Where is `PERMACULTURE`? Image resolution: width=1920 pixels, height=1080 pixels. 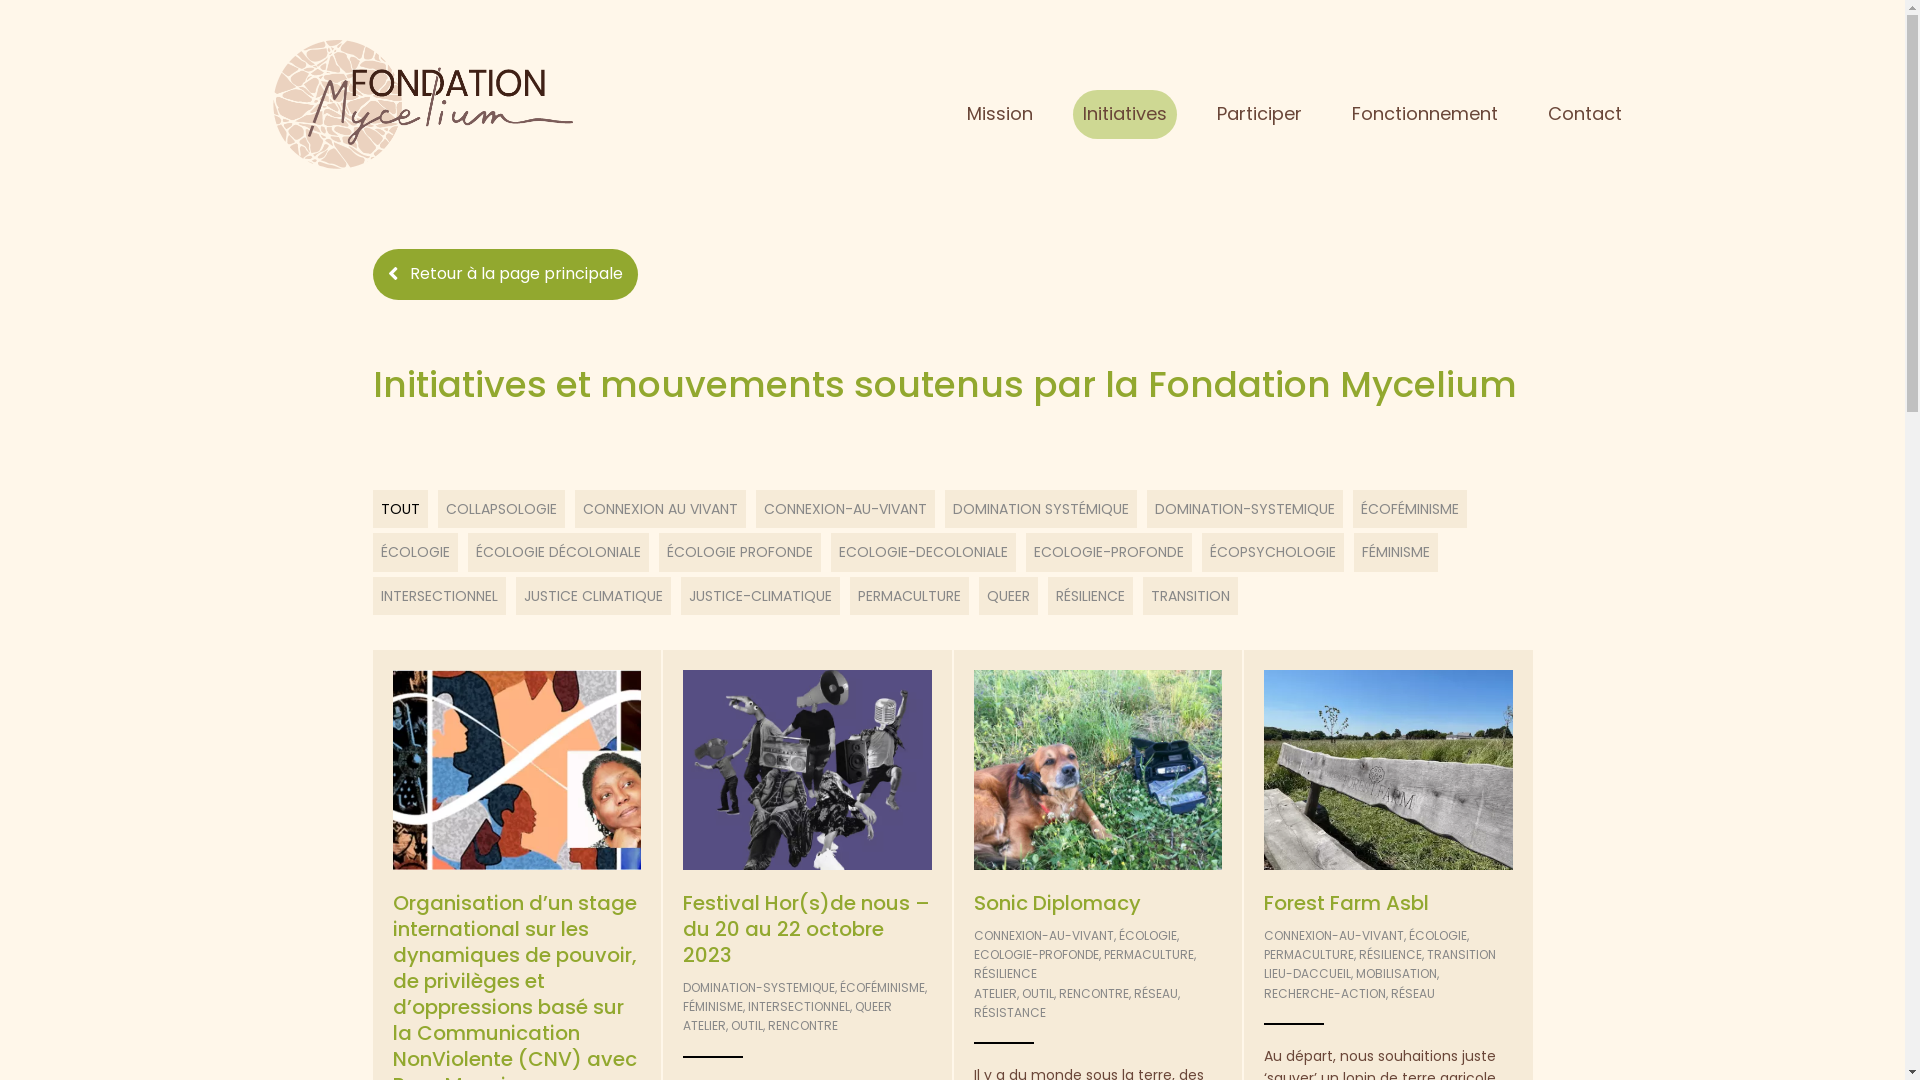
PERMACULTURE is located at coordinates (1309, 954).